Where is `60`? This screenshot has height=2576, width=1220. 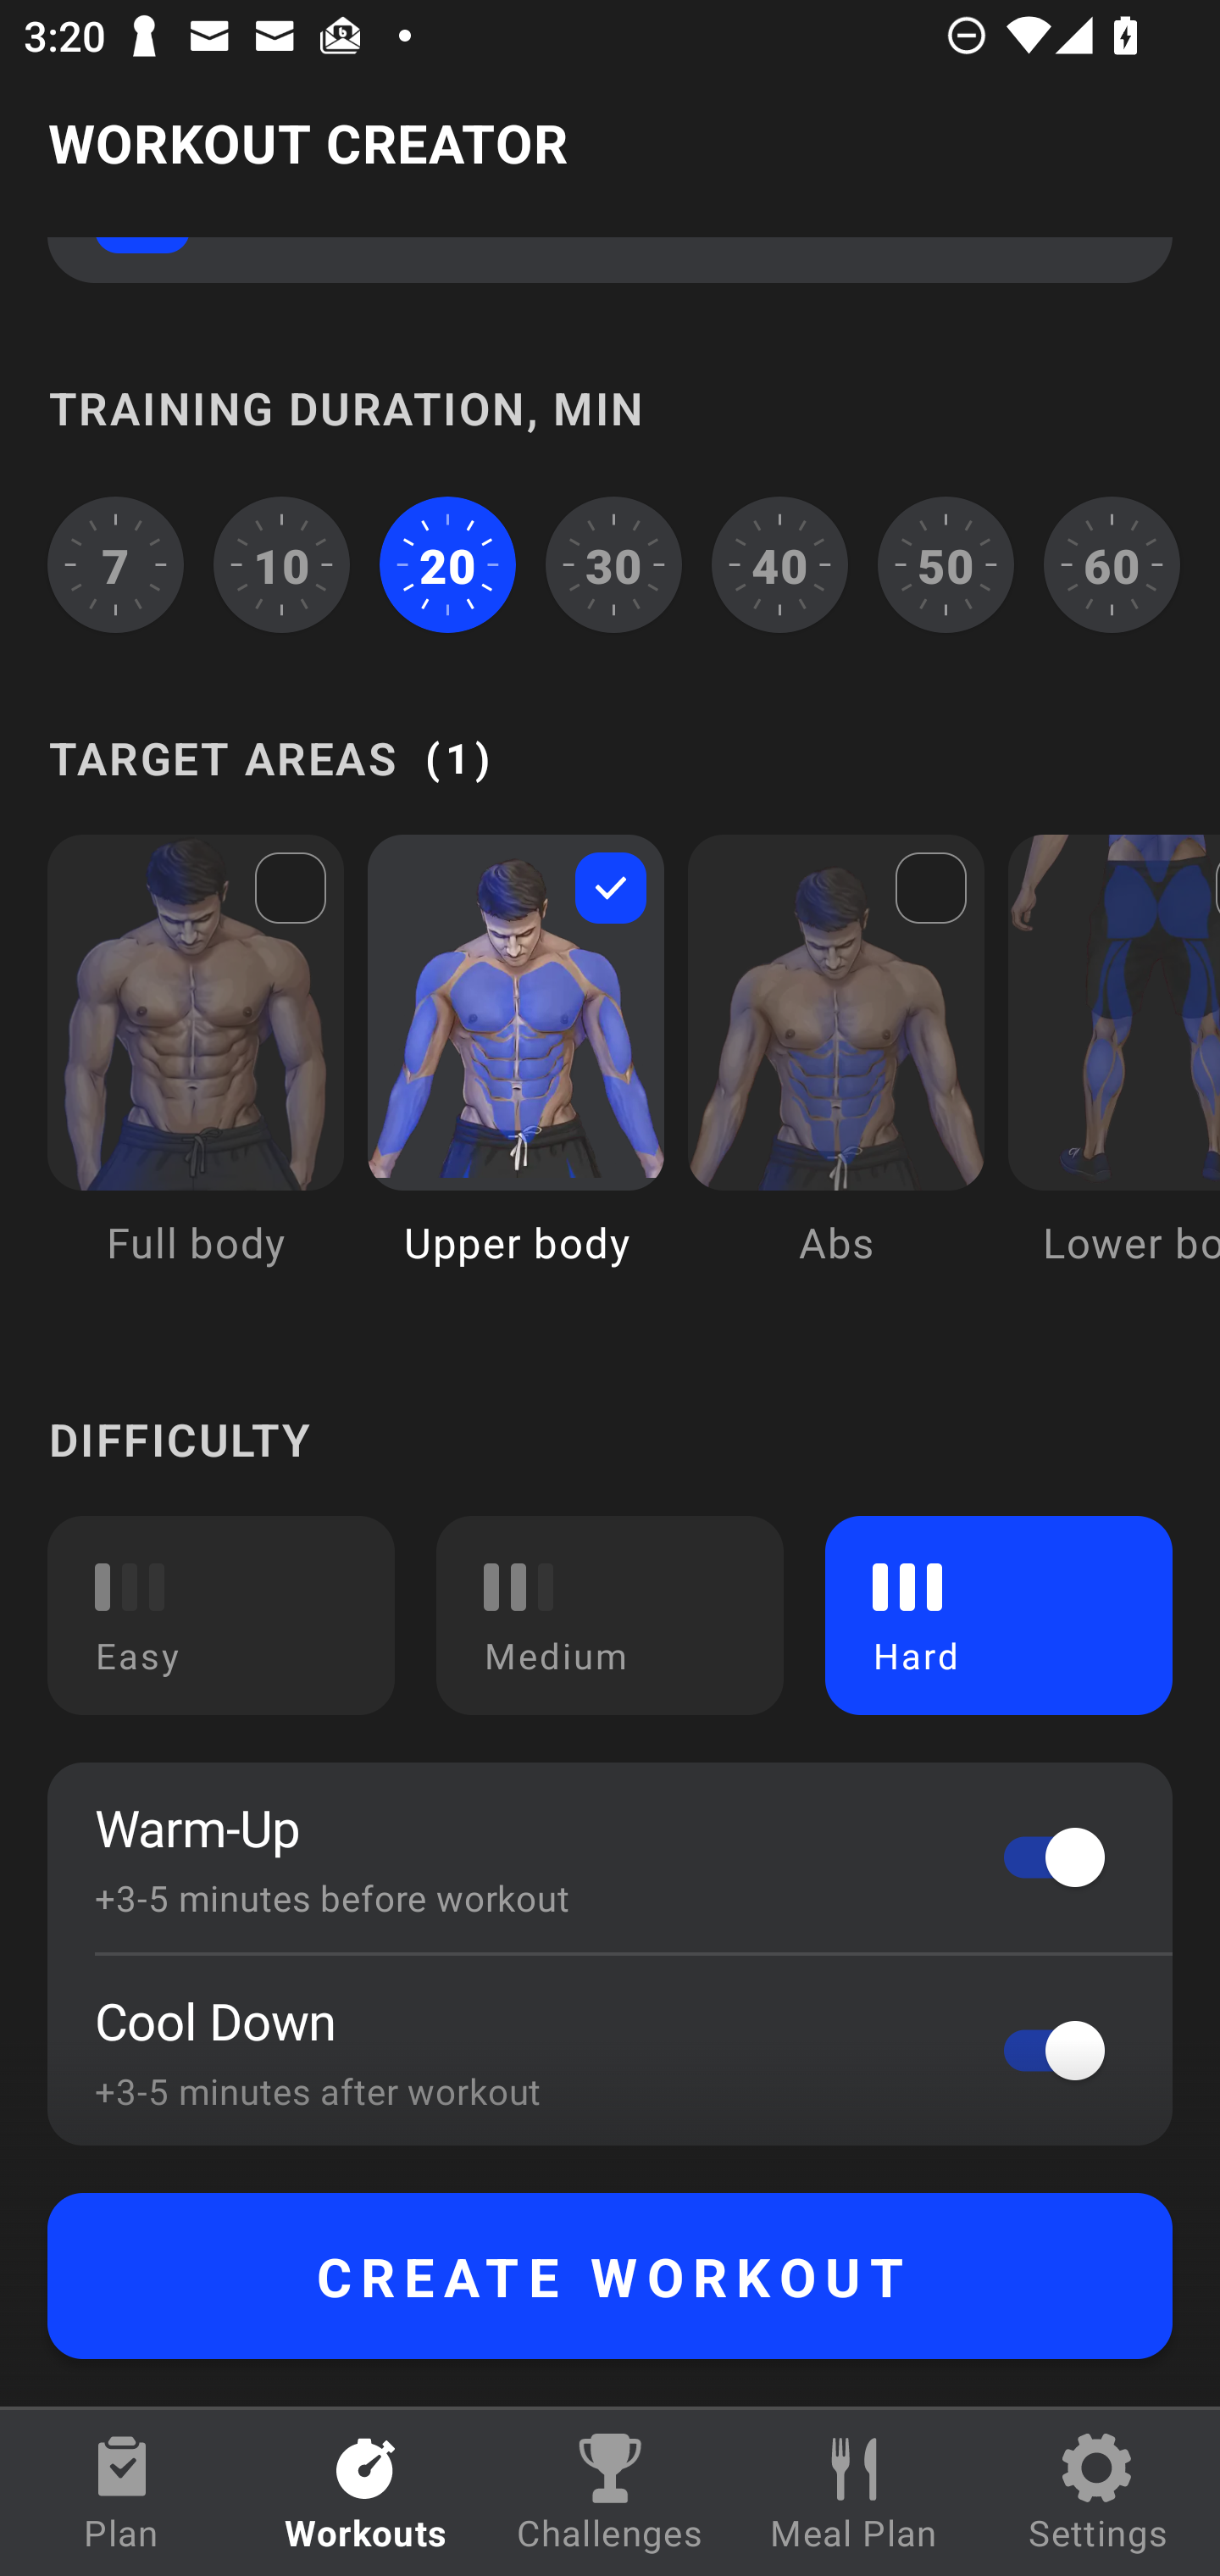 60 is located at coordinates (1112, 564).